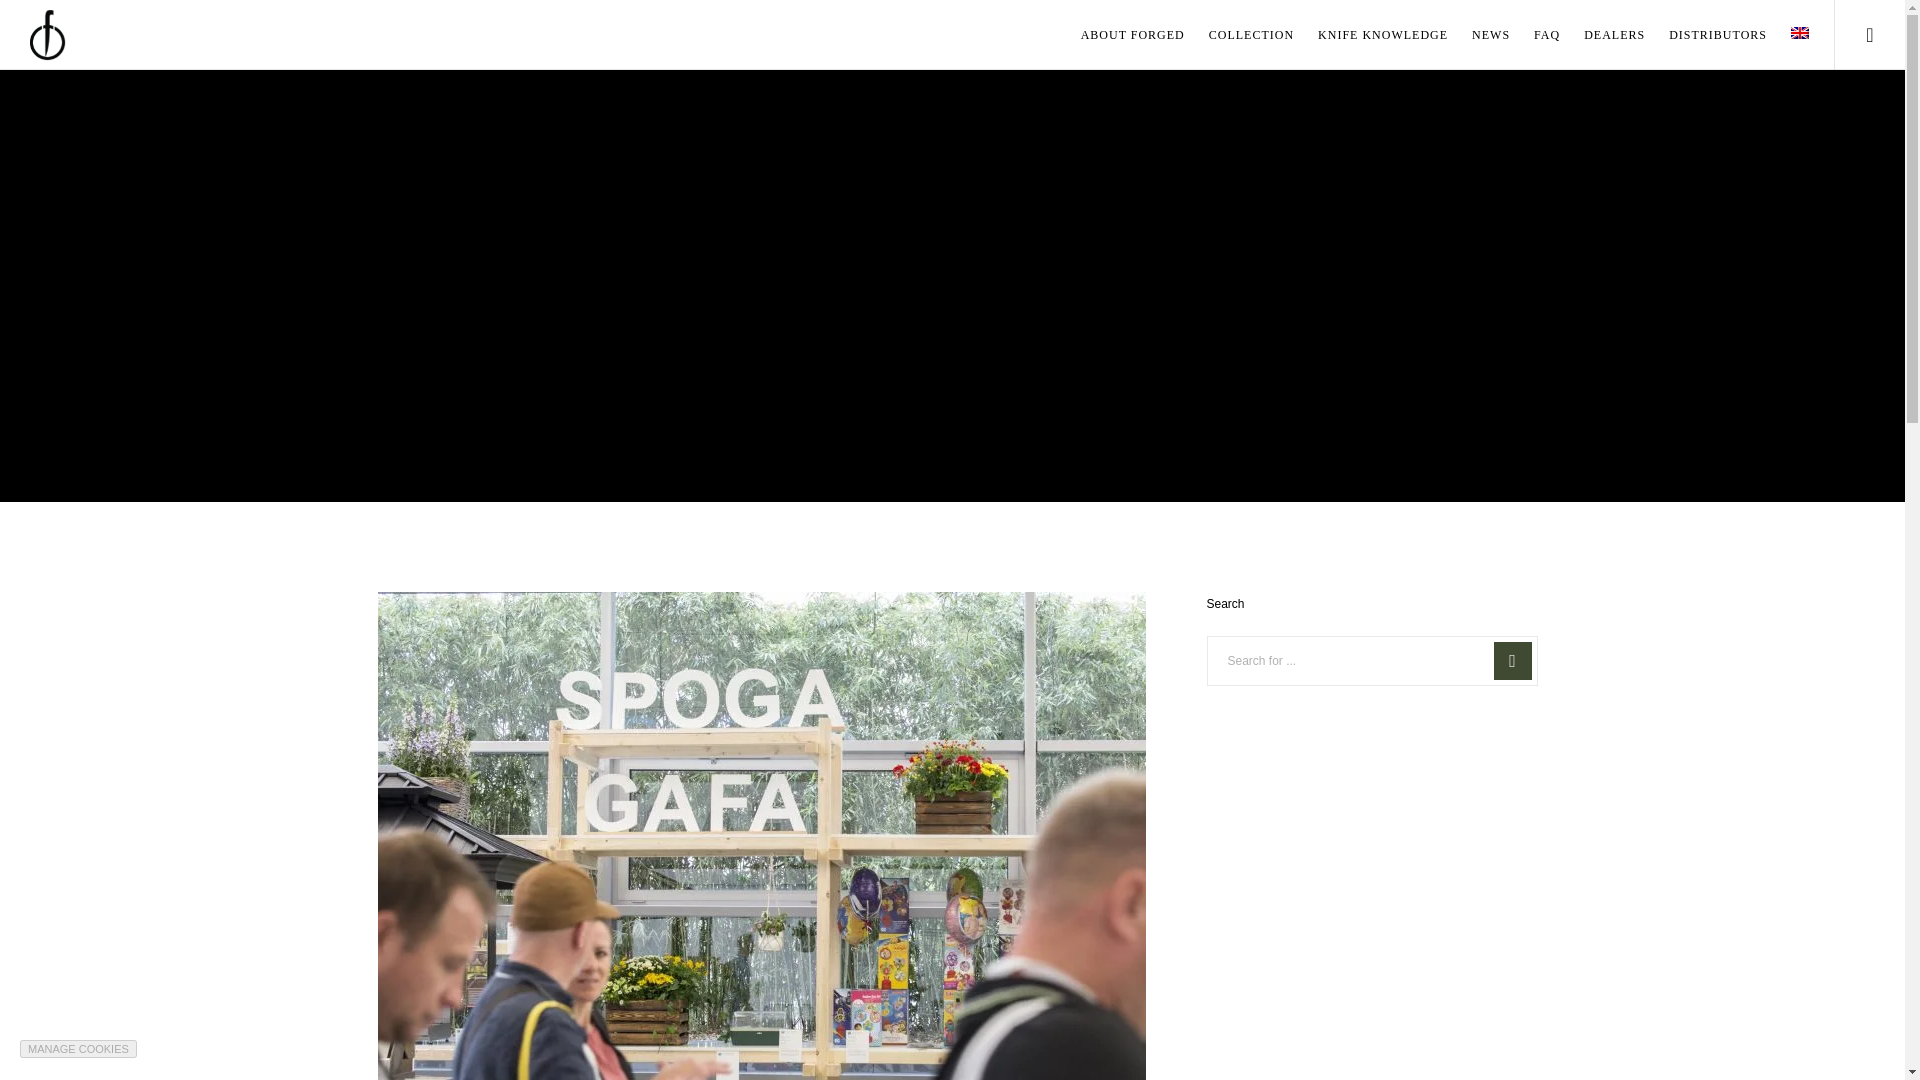  What do you see at coordinates (78, 1049) in the screenshot?
I see `MANAGE COOKIES` at bounding box center [78, 1049].